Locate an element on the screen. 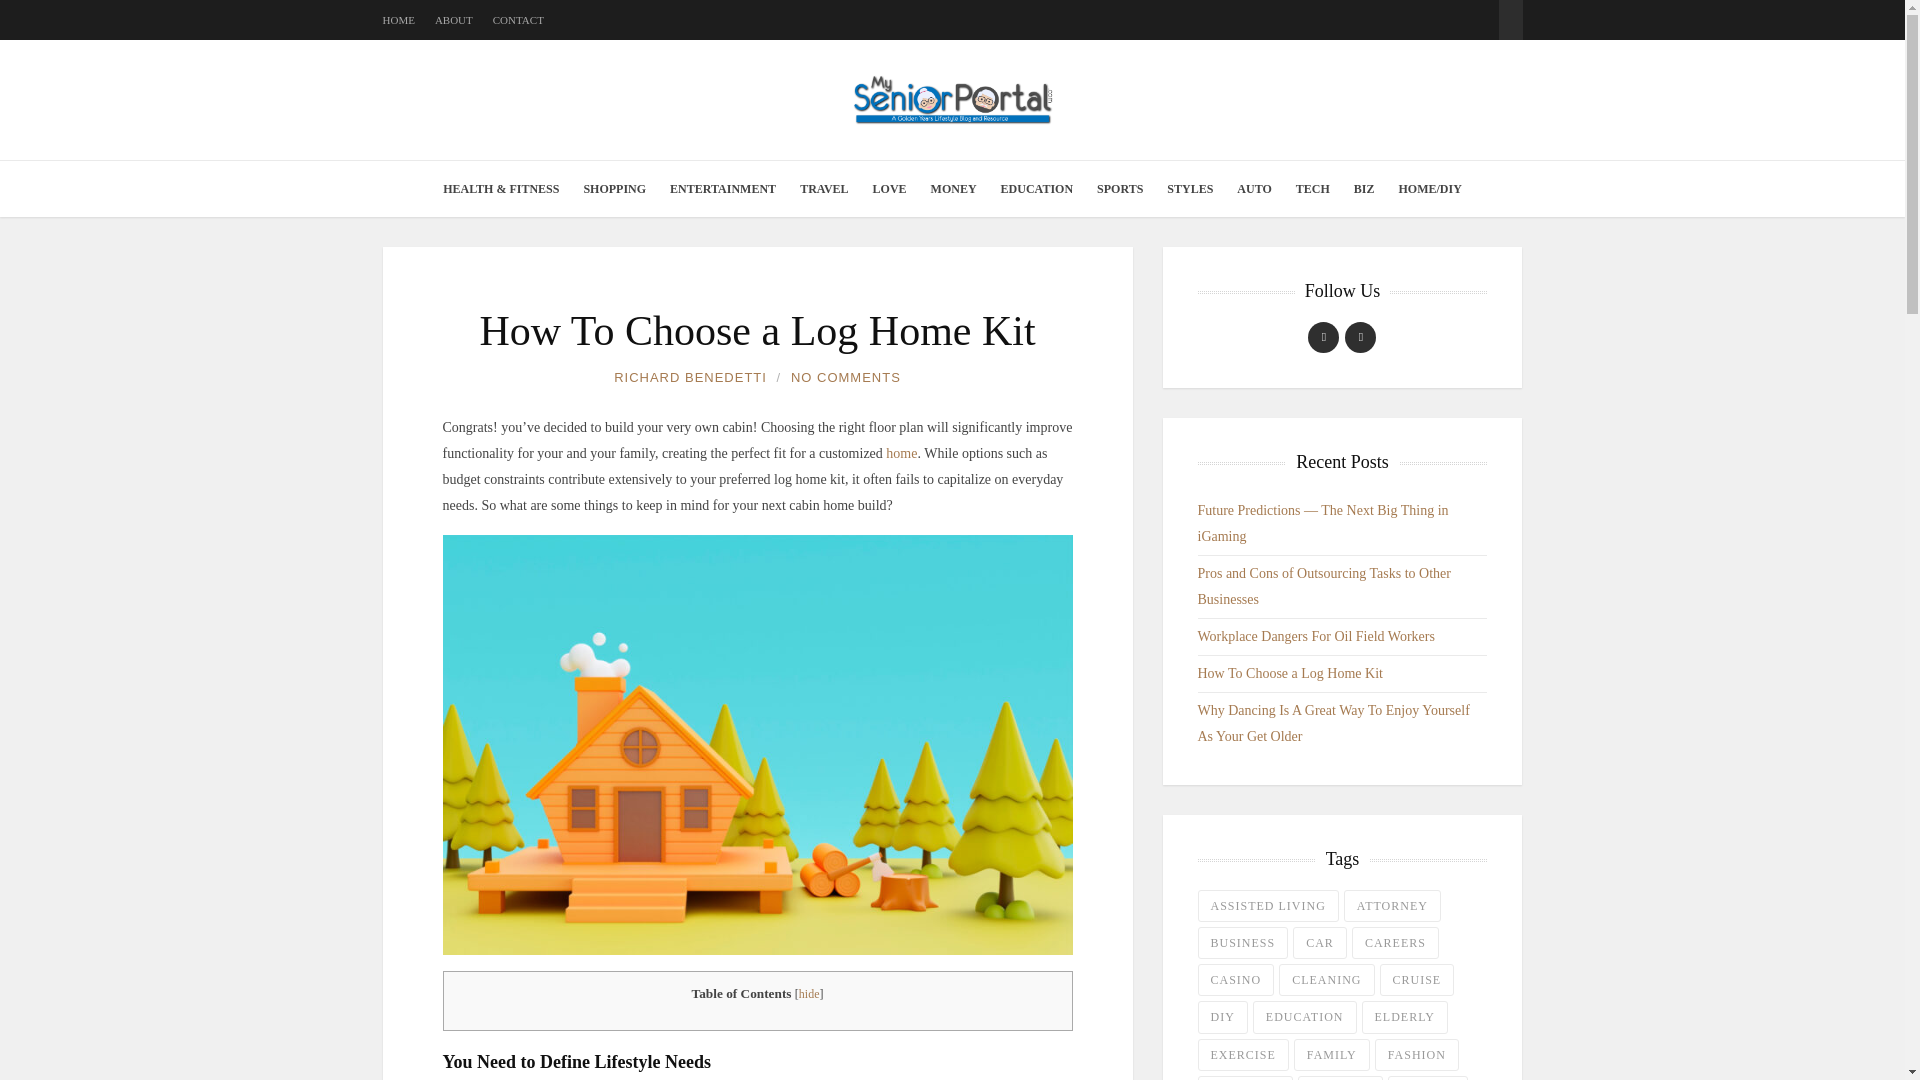 The image size is (1920, 1080). home is located at coordinates (901, 454).